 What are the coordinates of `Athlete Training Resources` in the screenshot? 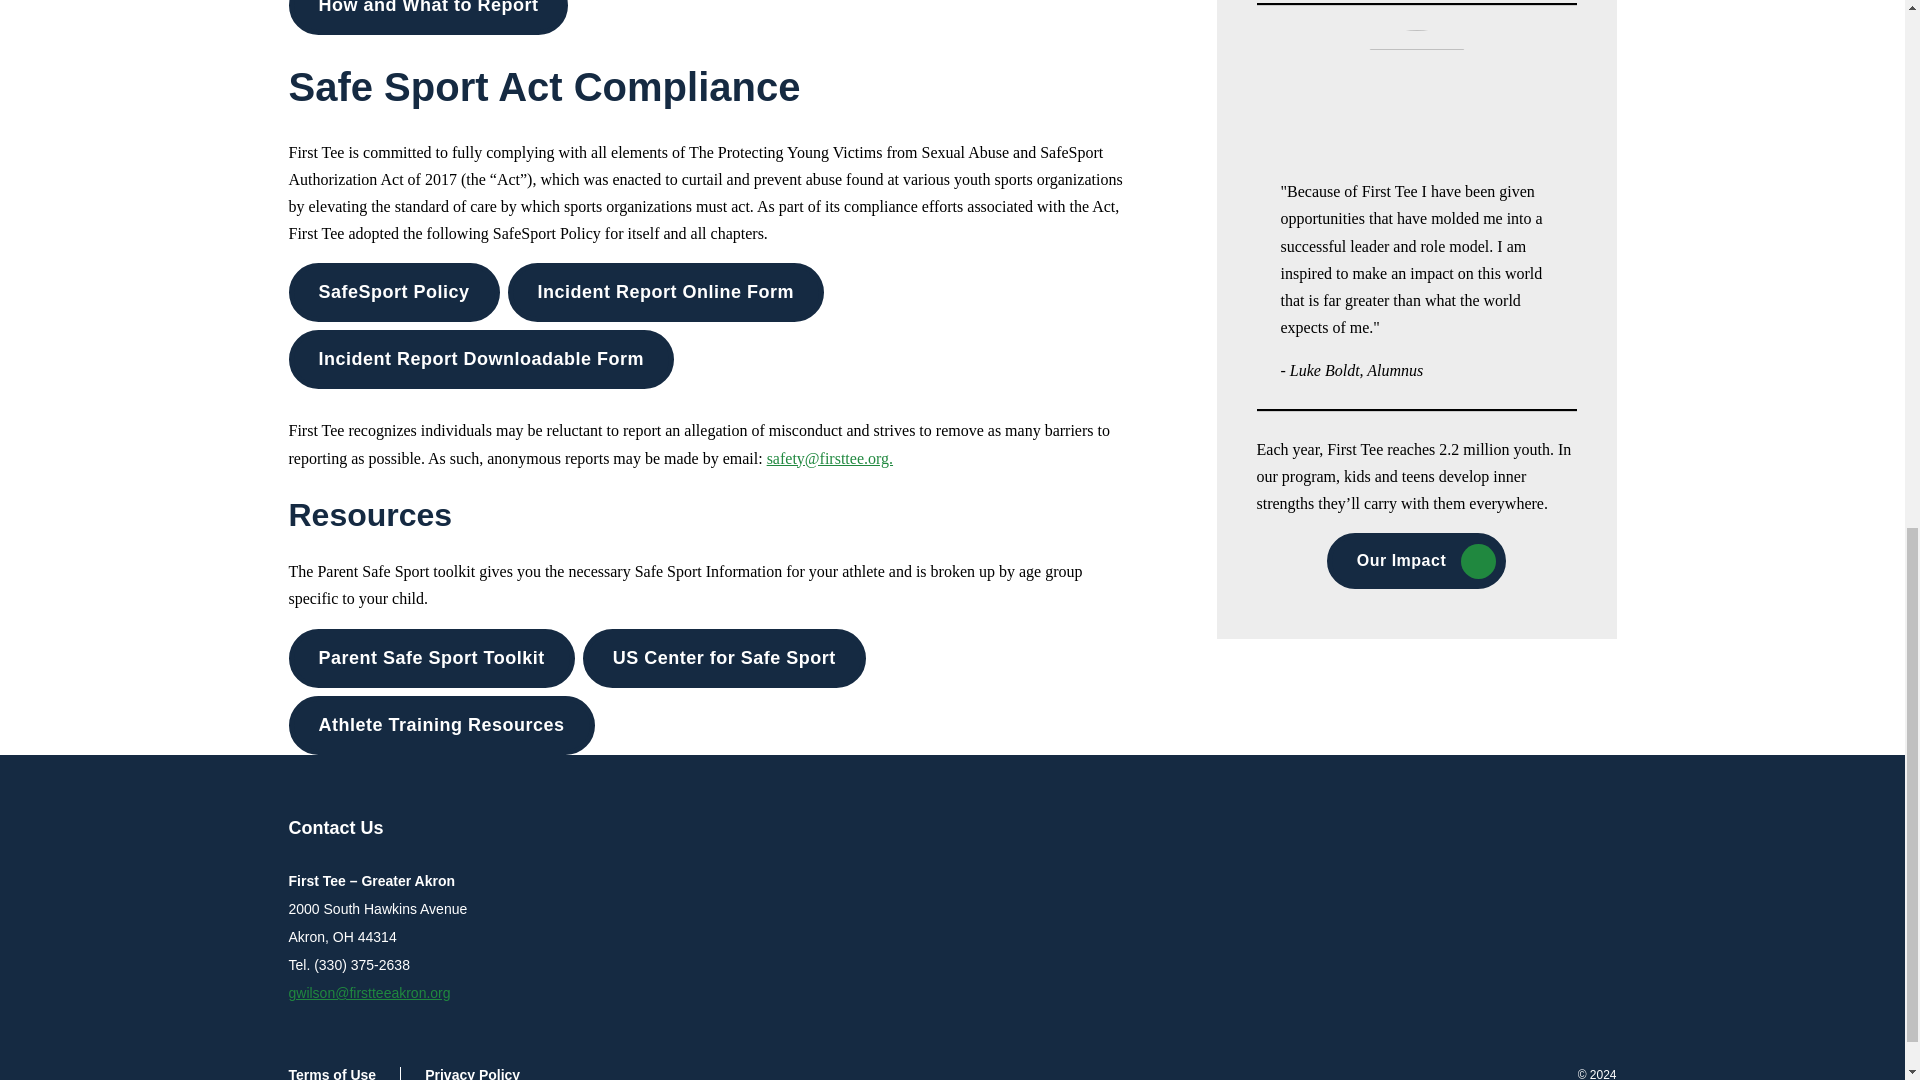 It's located at (440, 724).